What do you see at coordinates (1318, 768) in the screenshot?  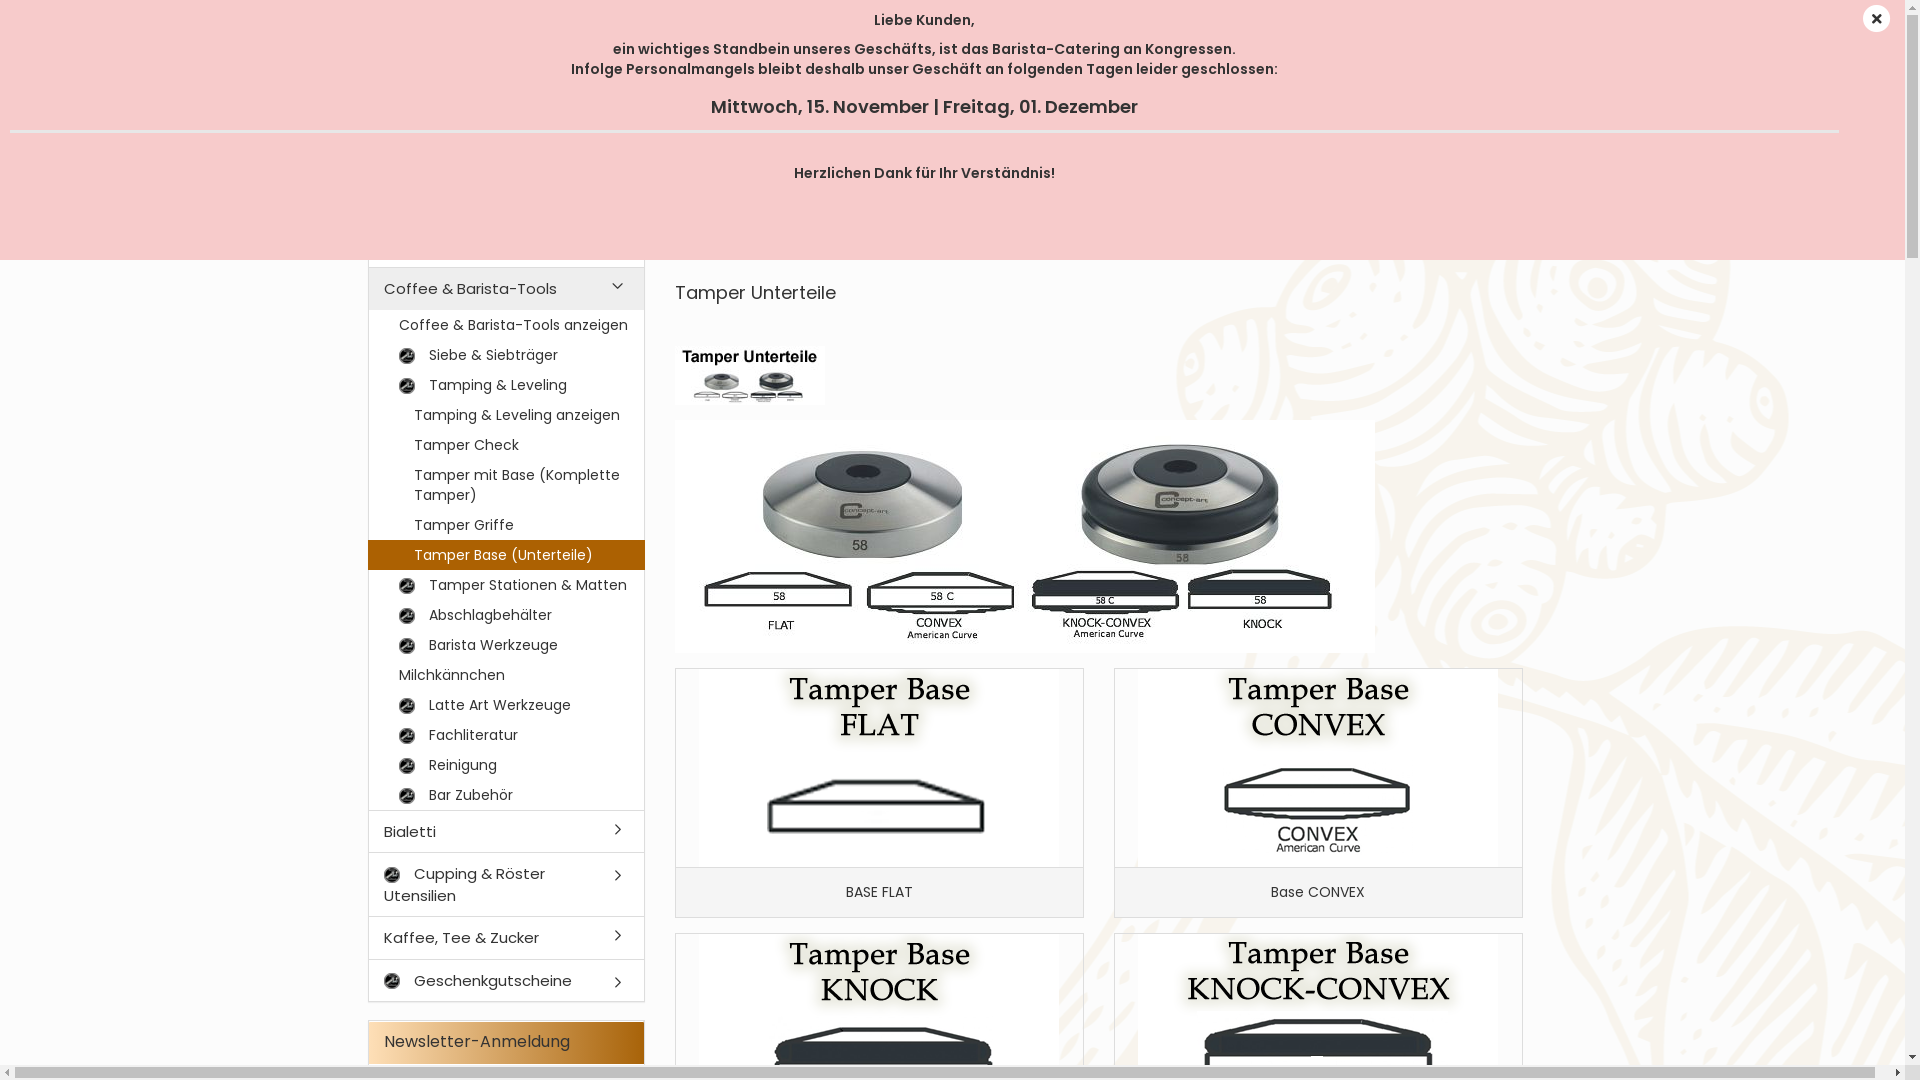 I see `Base CONVEX` at bounding box center [1318, 768].